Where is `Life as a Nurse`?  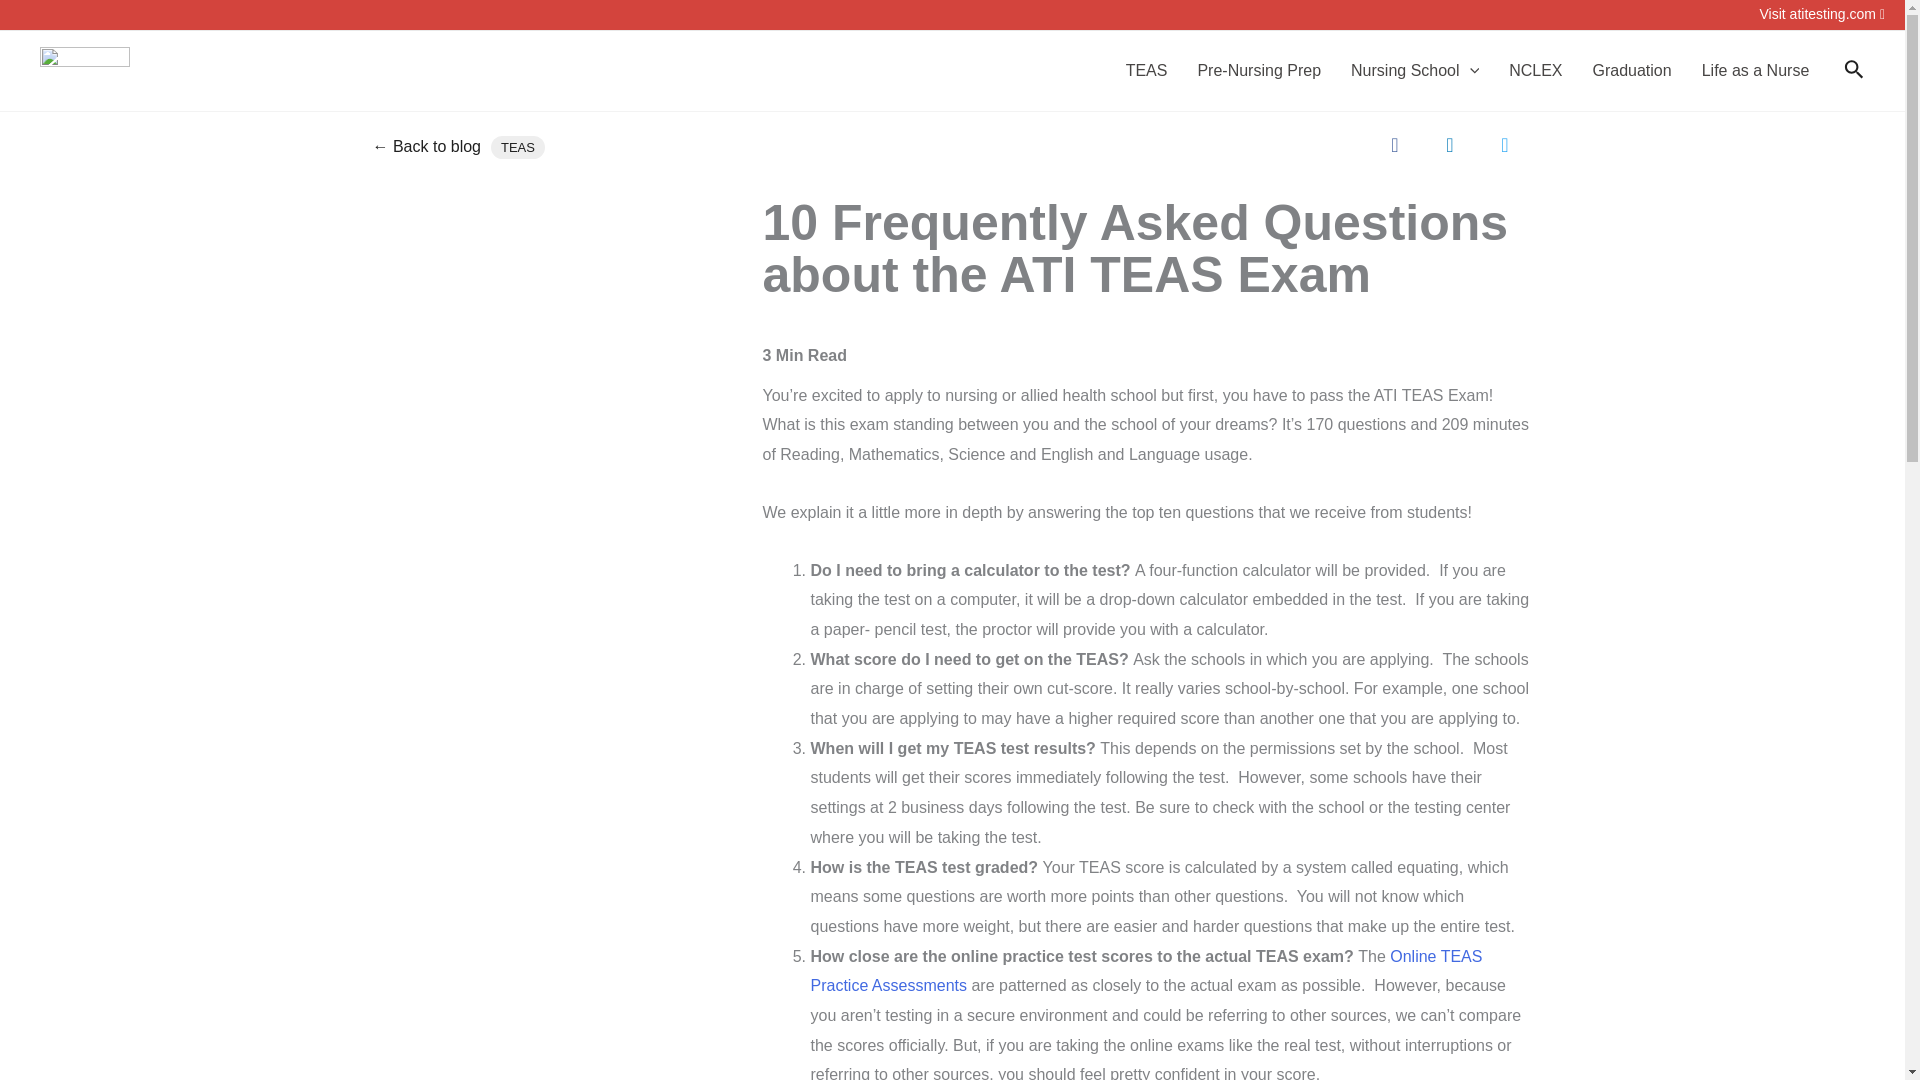 Life as a Nurse is located at coordinates (1756, 71).